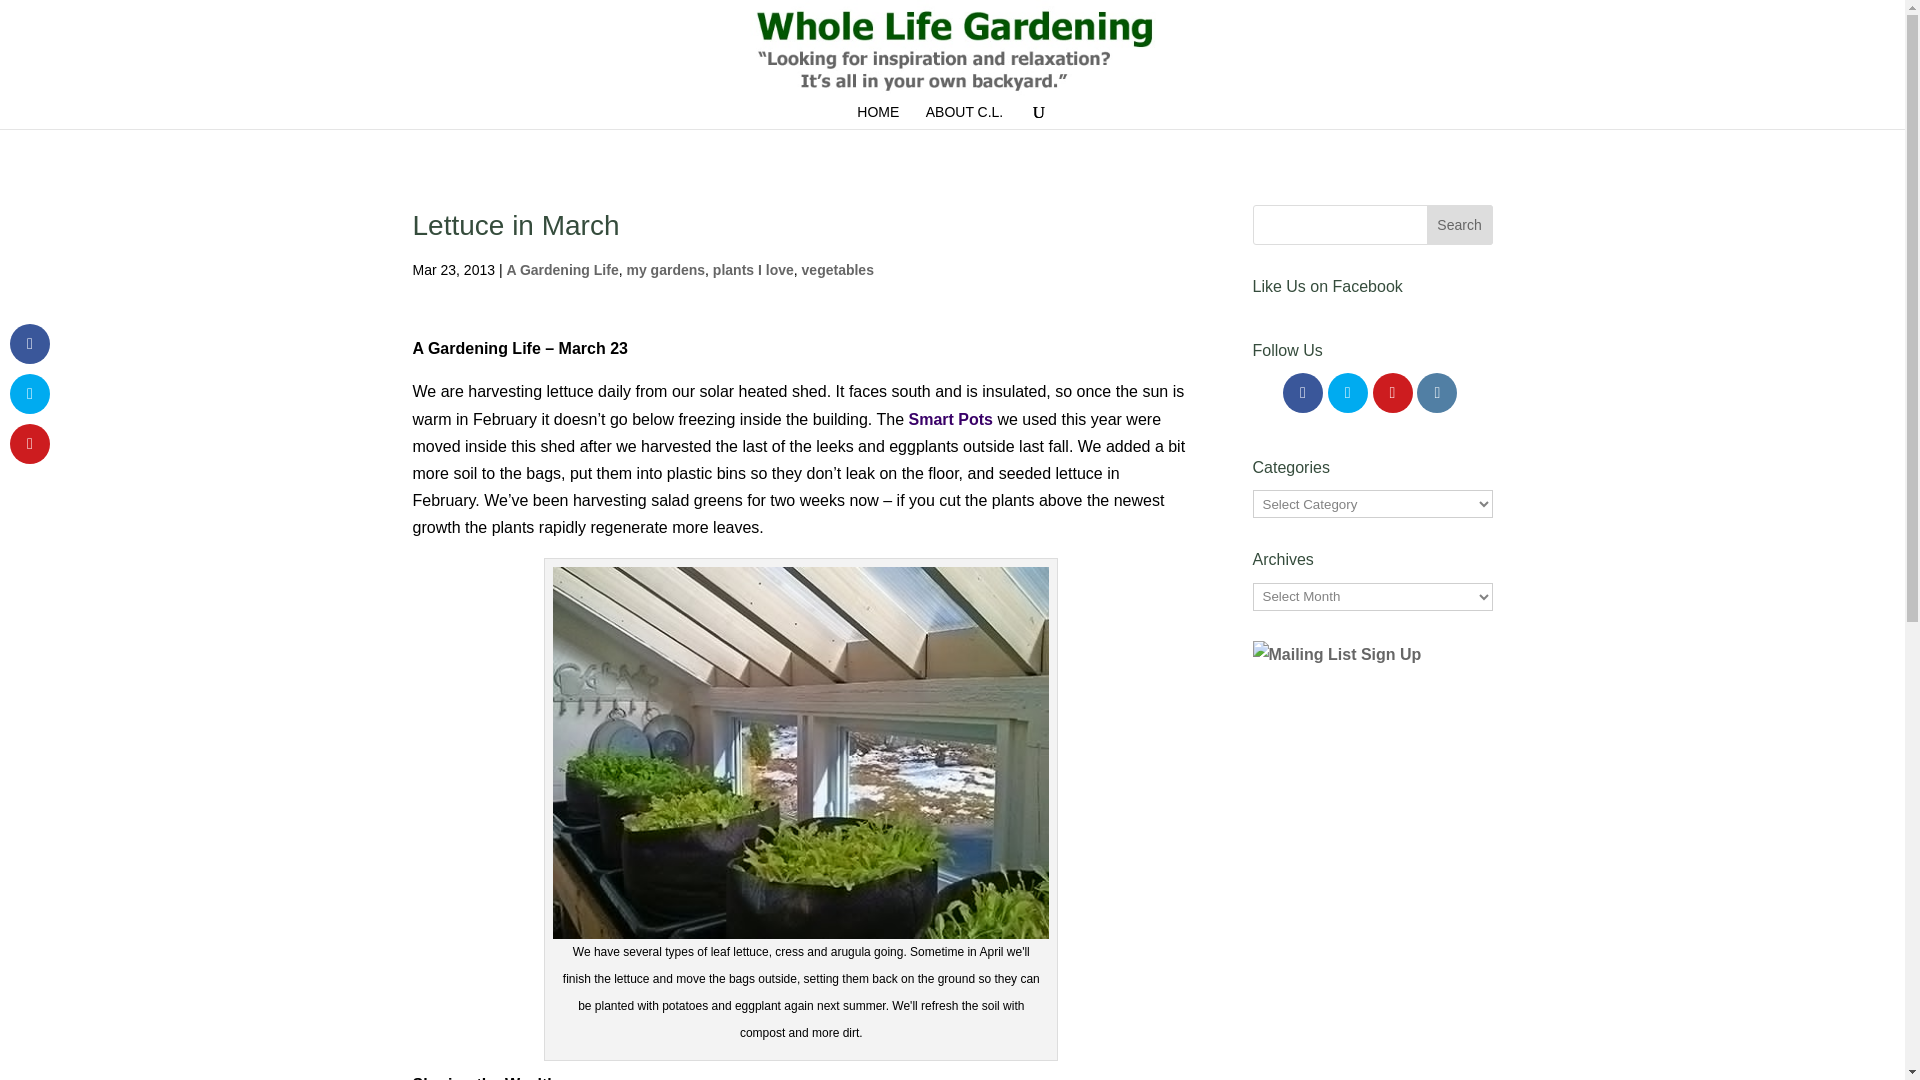  Describe the element at coordinates (838, 270) in the screenshot. I see `vegetables` at that location.